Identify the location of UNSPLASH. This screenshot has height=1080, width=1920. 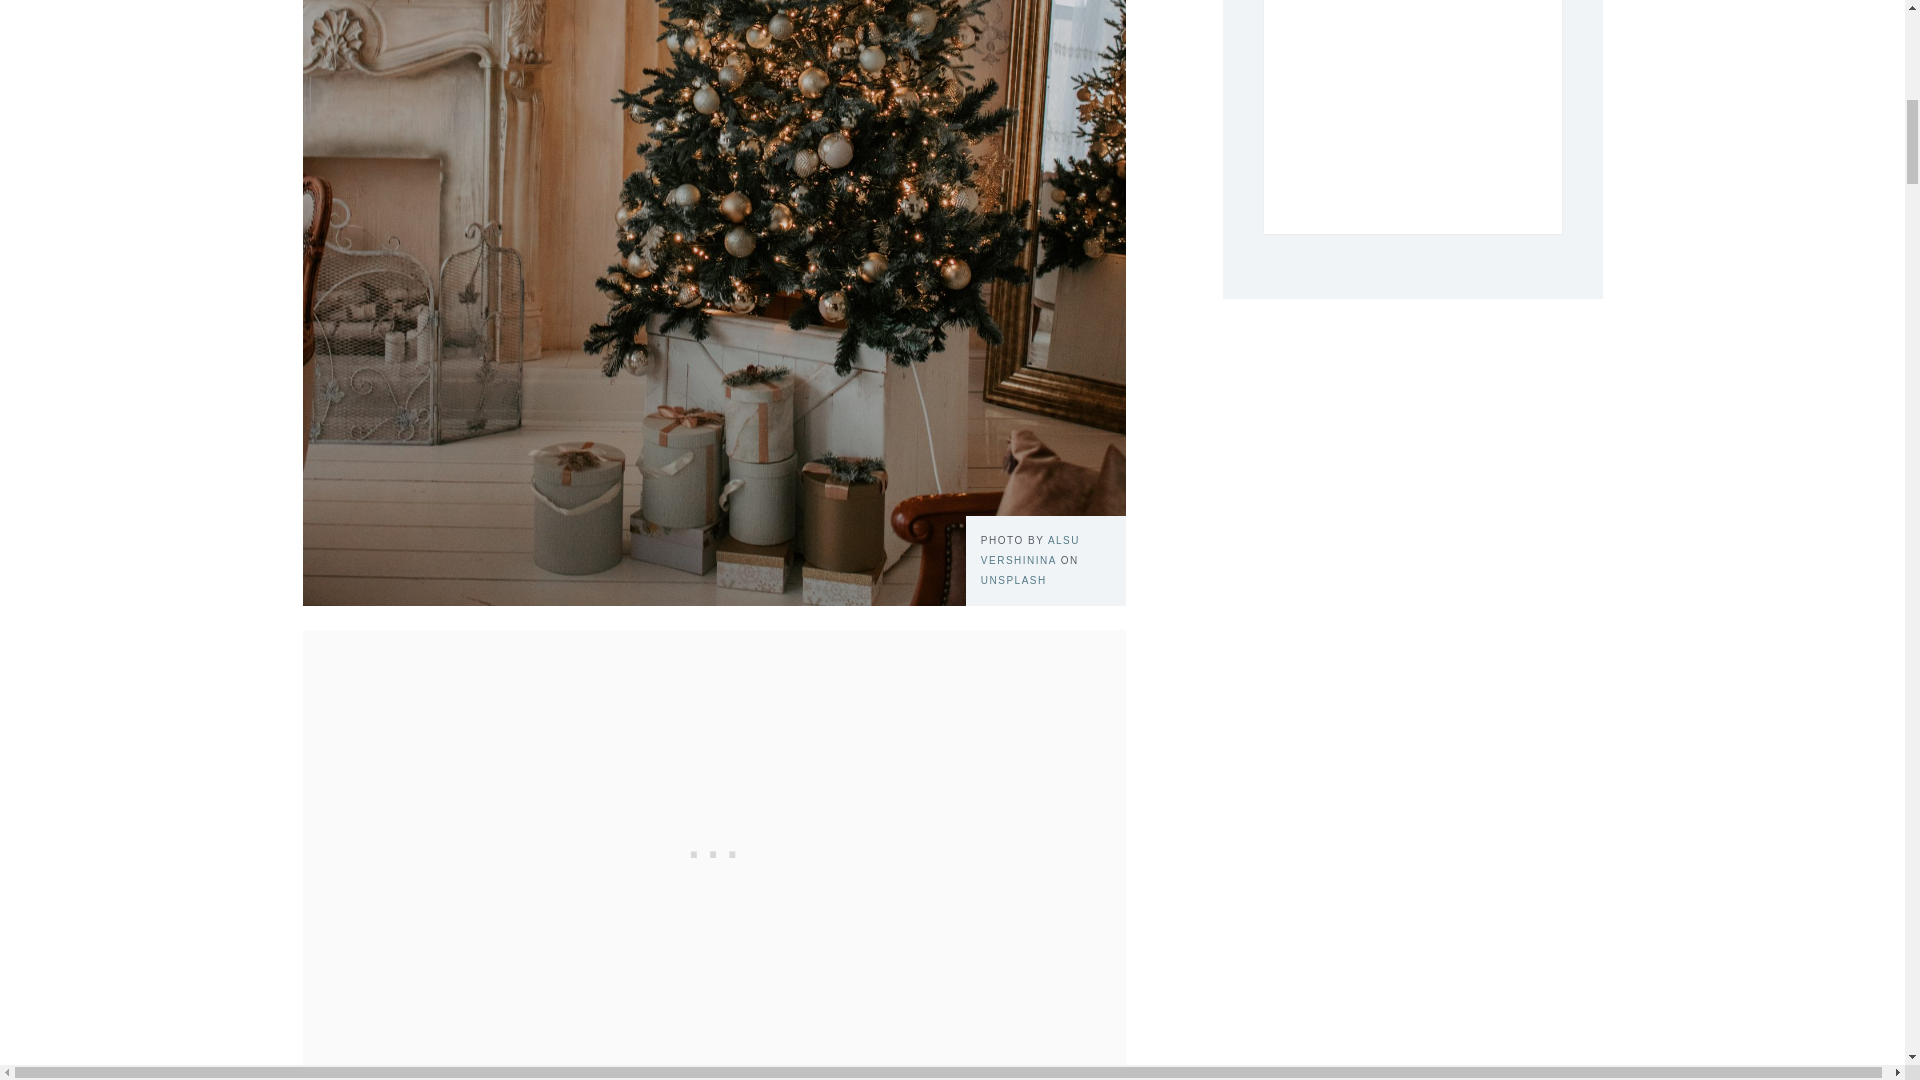
(1014, 580).